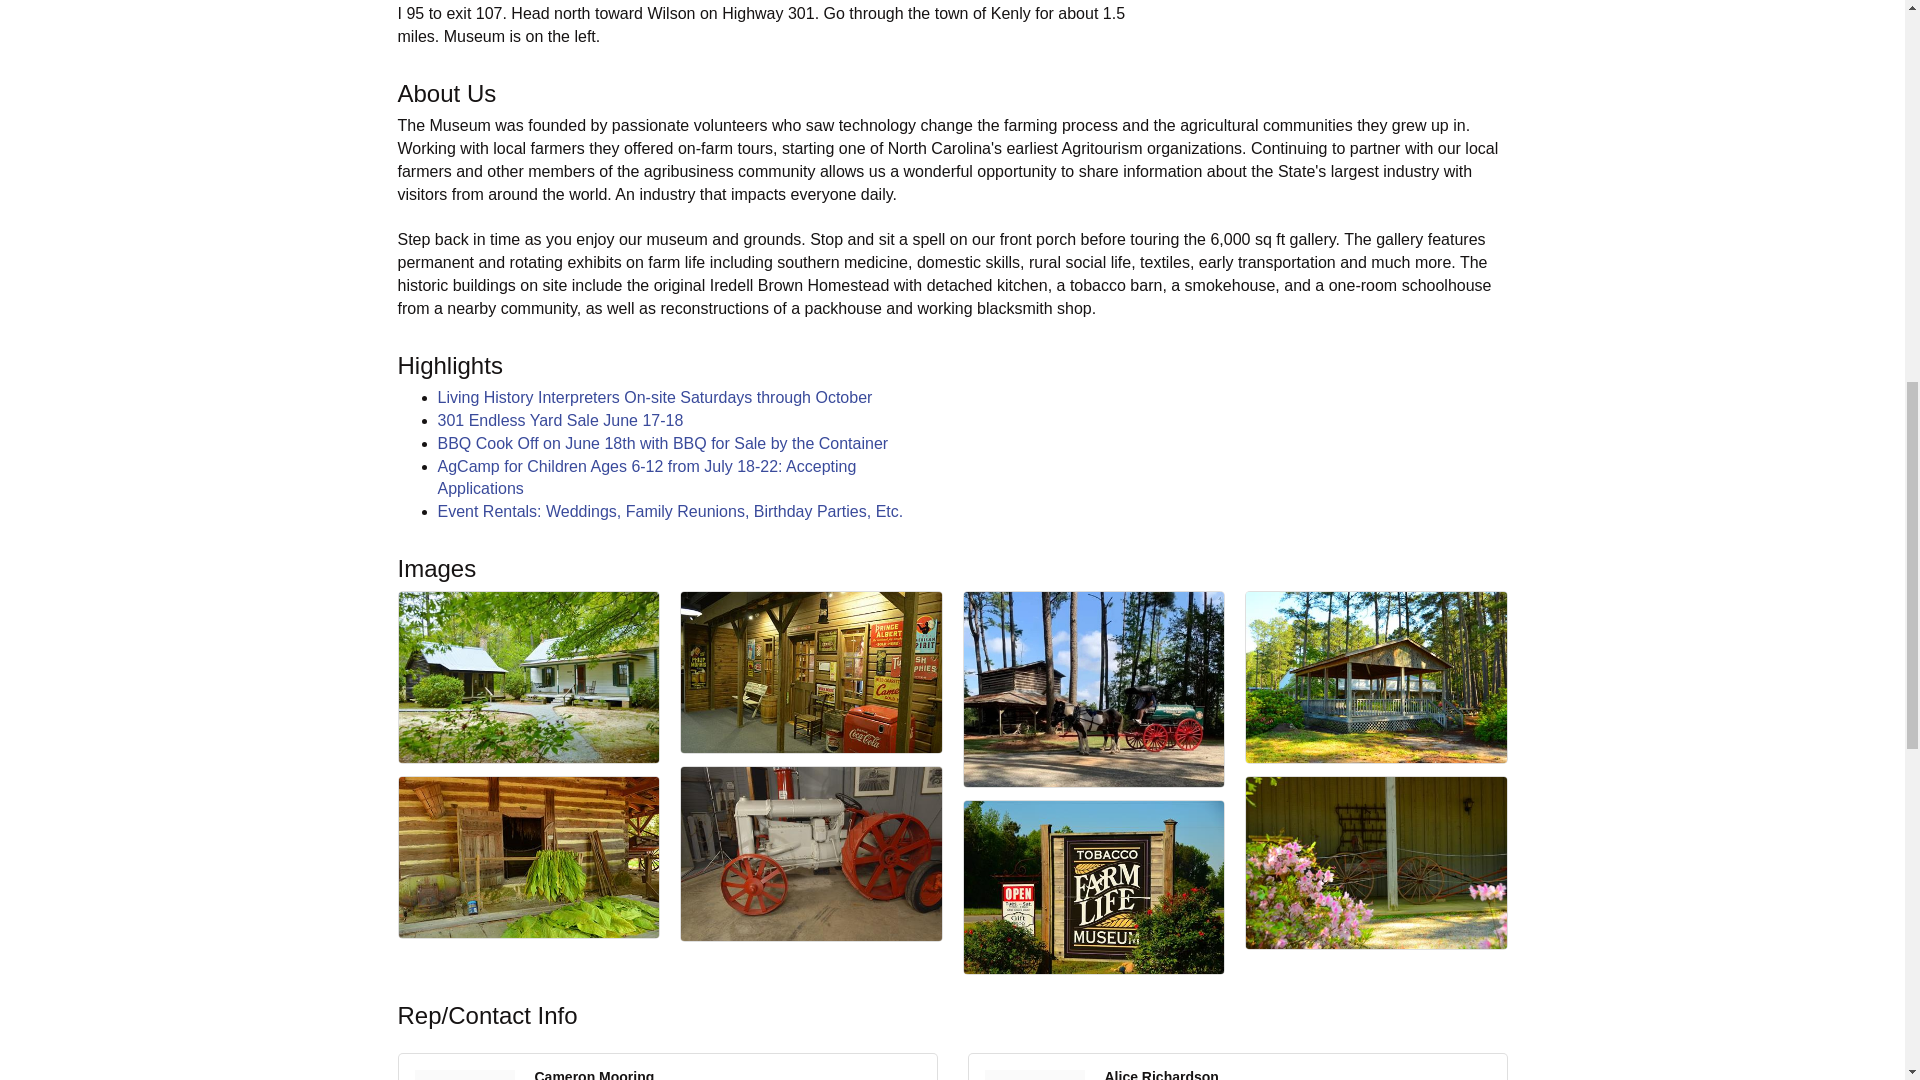 This screenshot has height=1080, width=1920. I want to click on Gallery Image SIGN.jpg, so click(1094, 887).